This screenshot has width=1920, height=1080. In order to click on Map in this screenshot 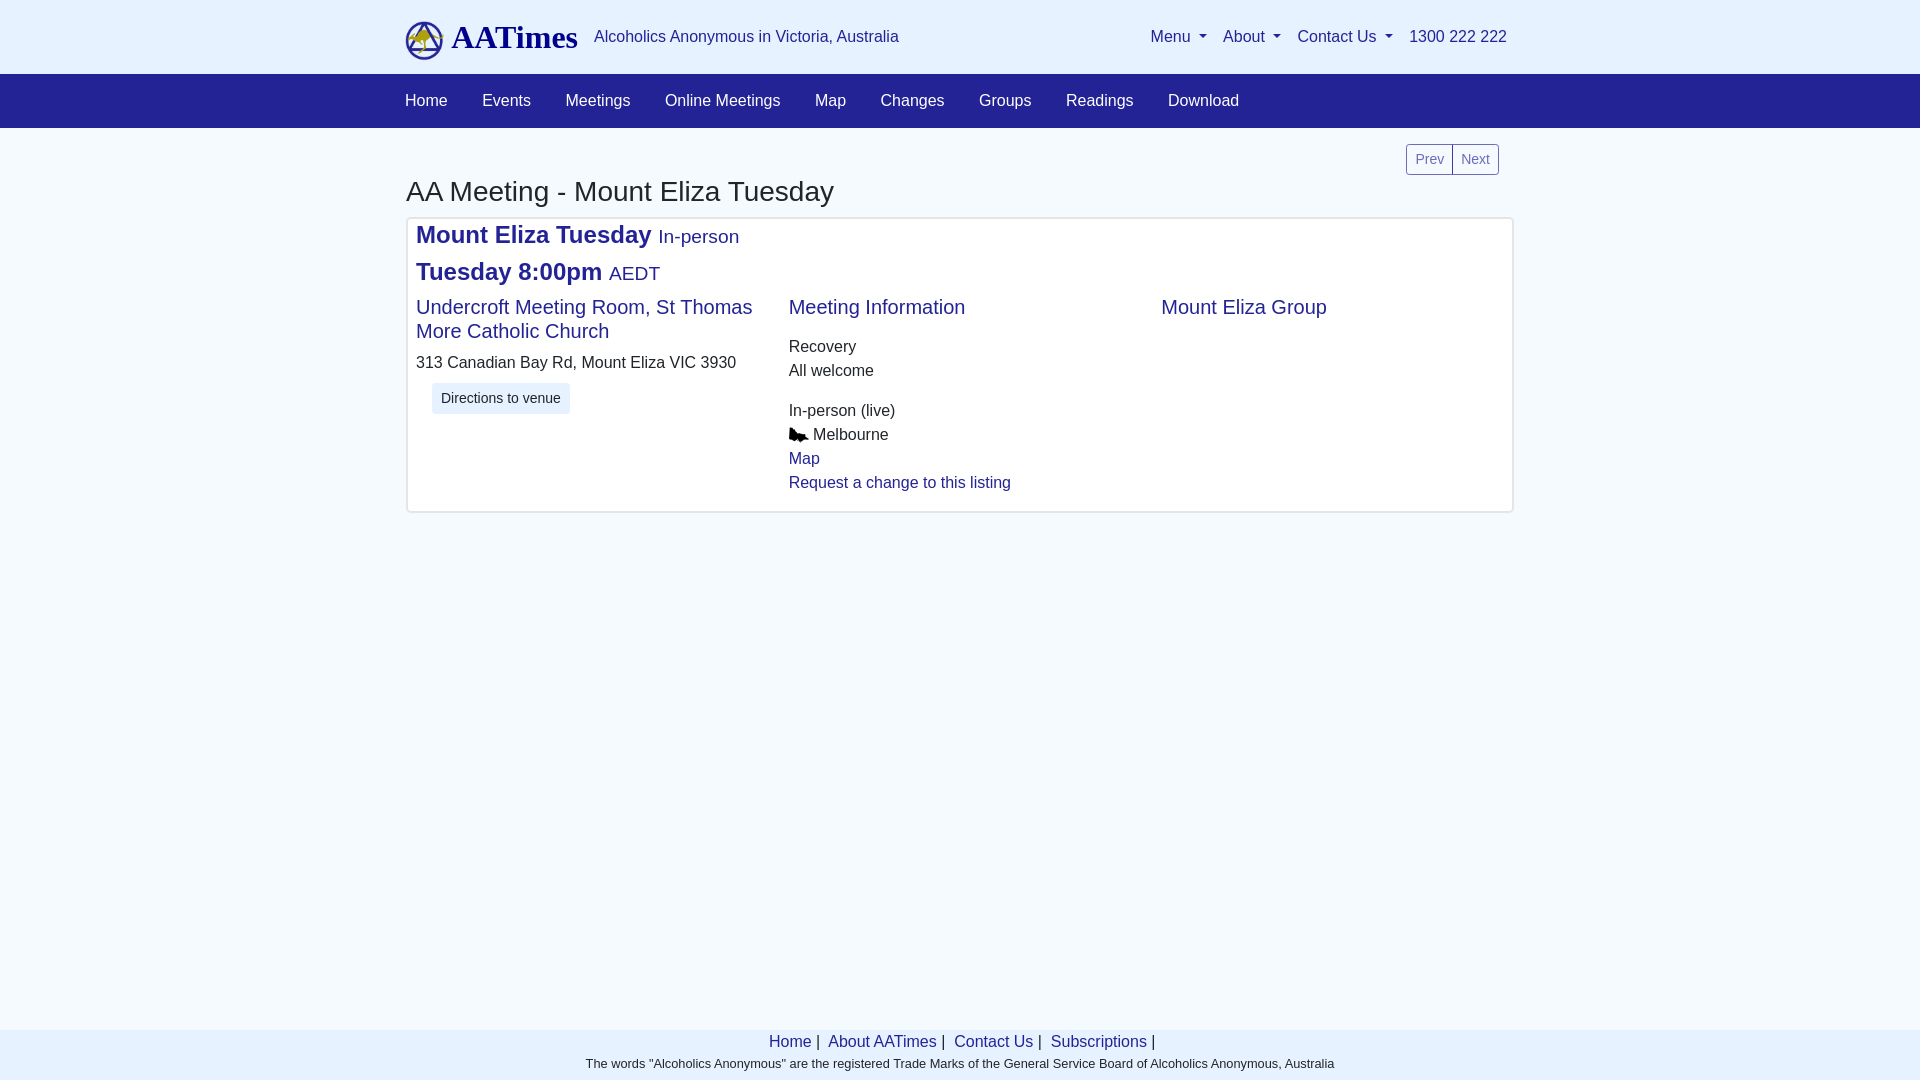, I will do `click(830, 101)`.